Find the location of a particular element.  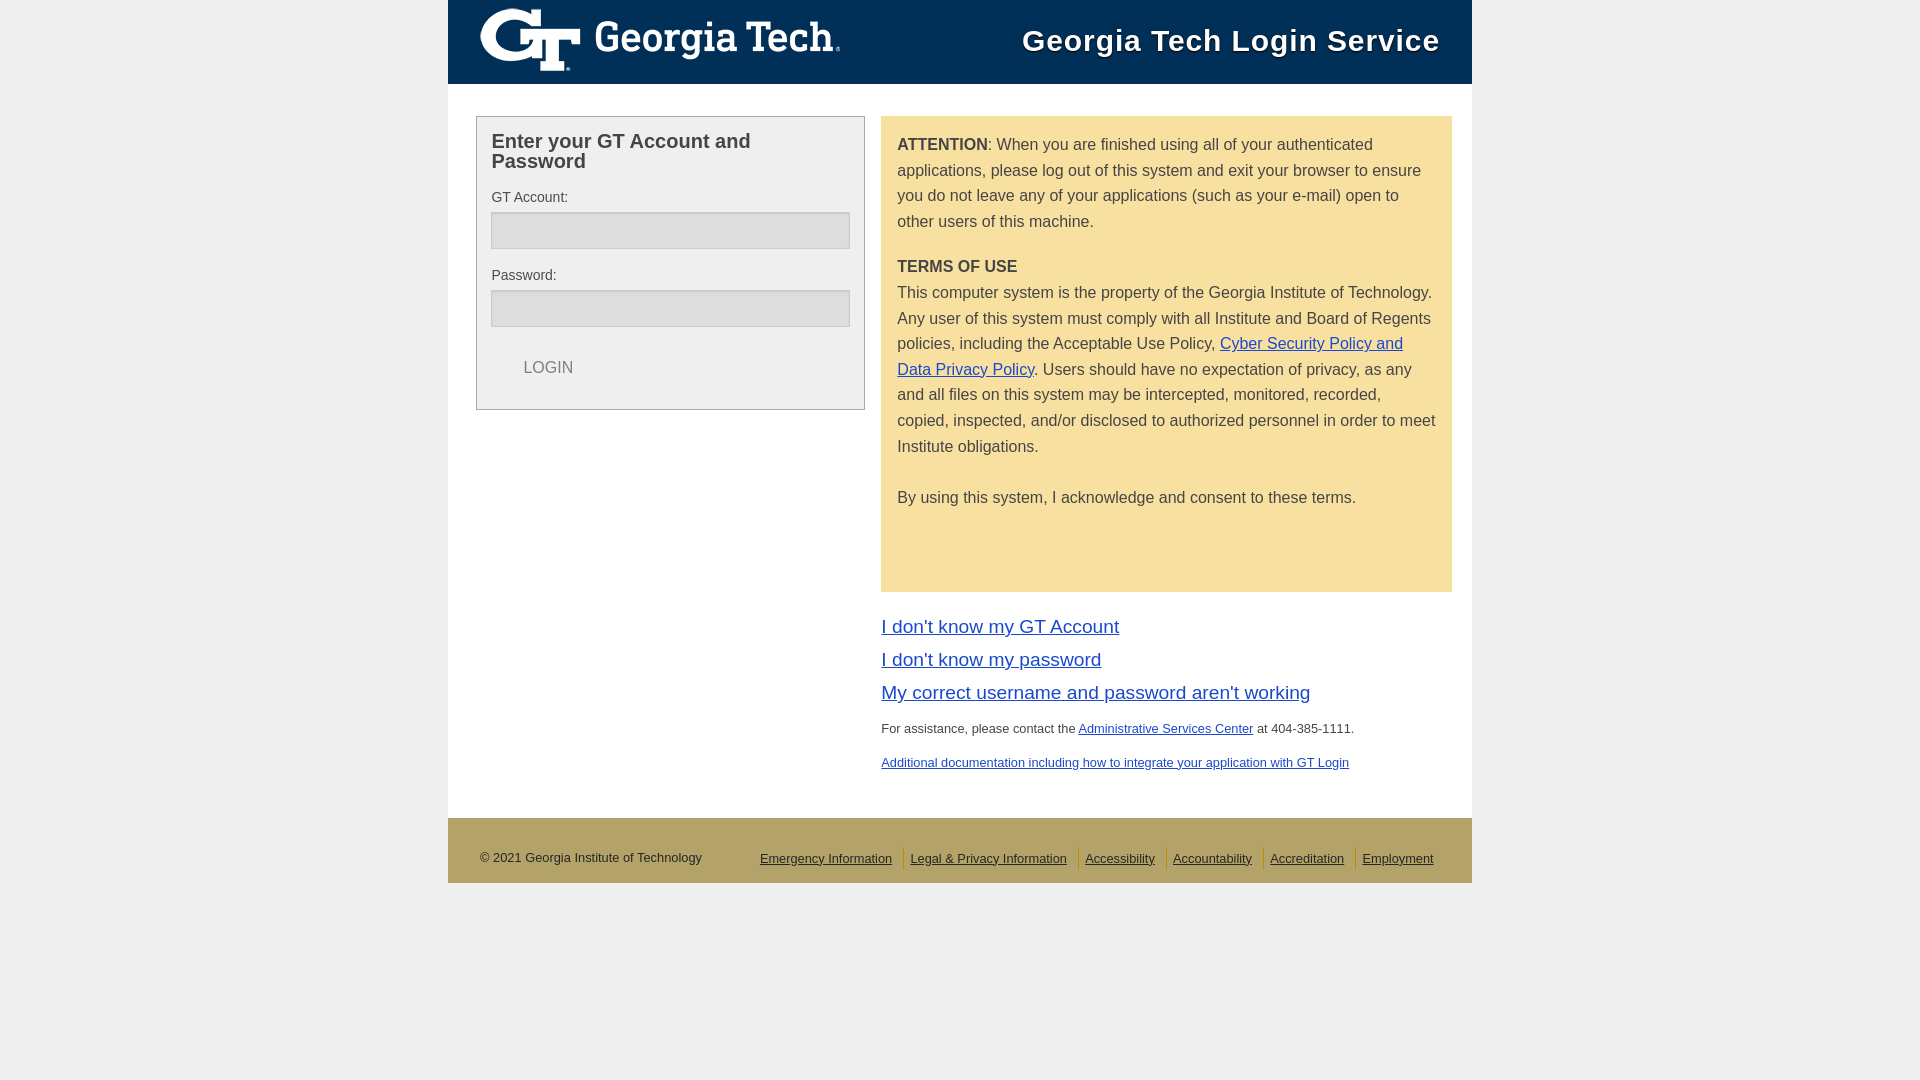

Employment is located at coordinates (1396, 858).